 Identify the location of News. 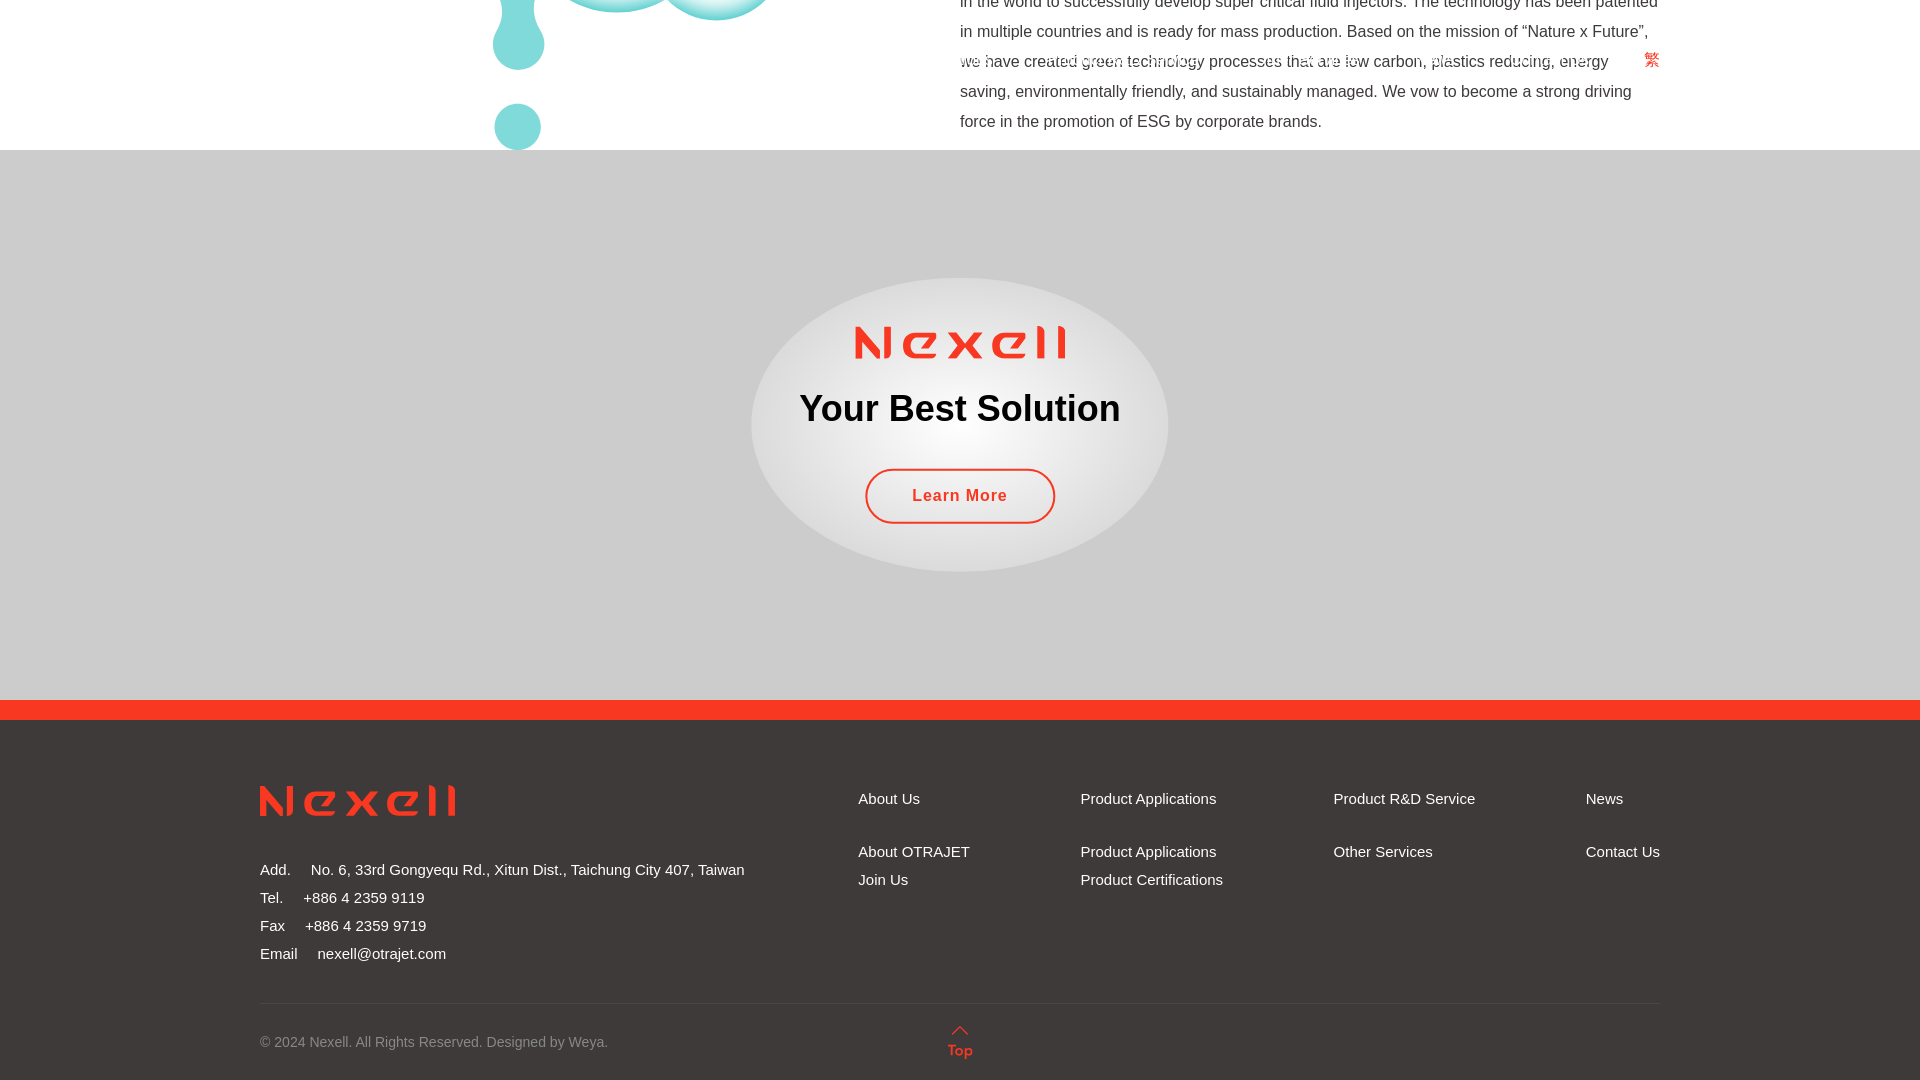
(1604, 799).